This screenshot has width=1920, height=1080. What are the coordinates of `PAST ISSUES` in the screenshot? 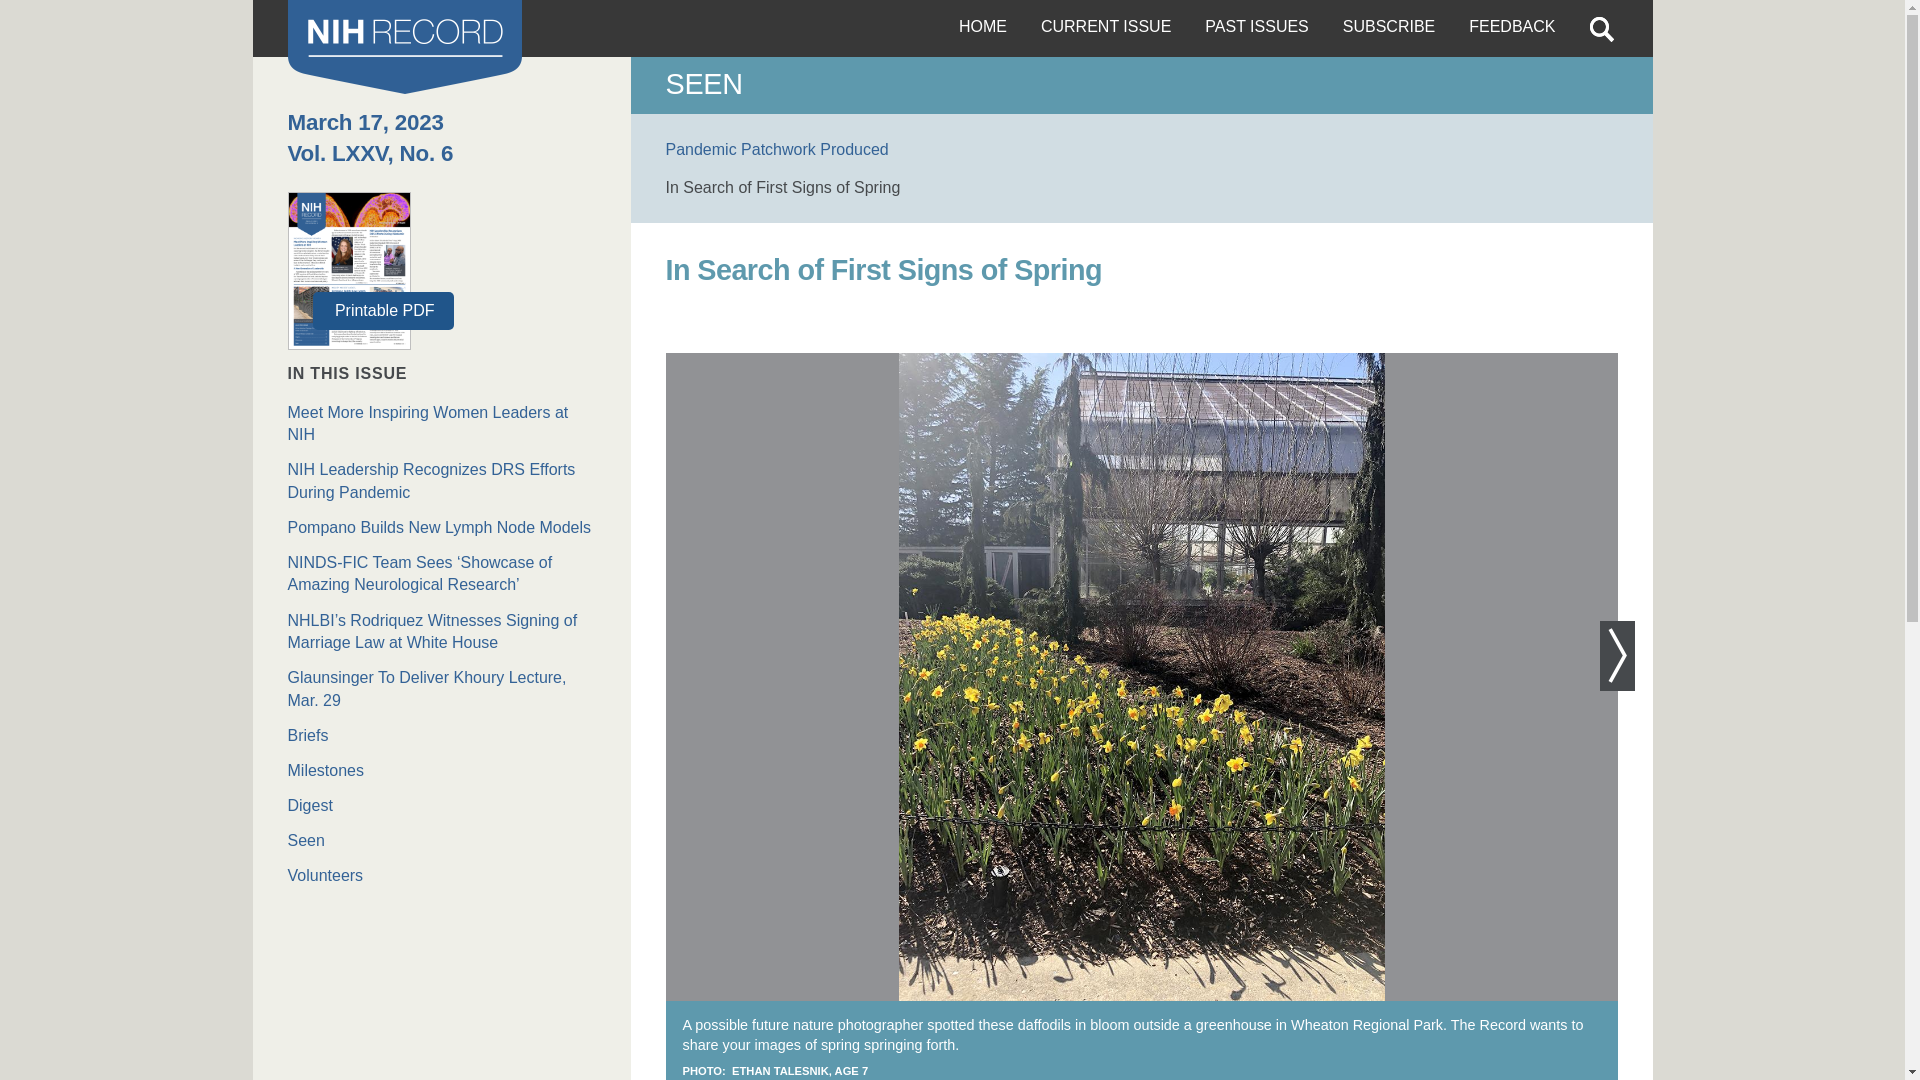 It's located at (1256, 28).